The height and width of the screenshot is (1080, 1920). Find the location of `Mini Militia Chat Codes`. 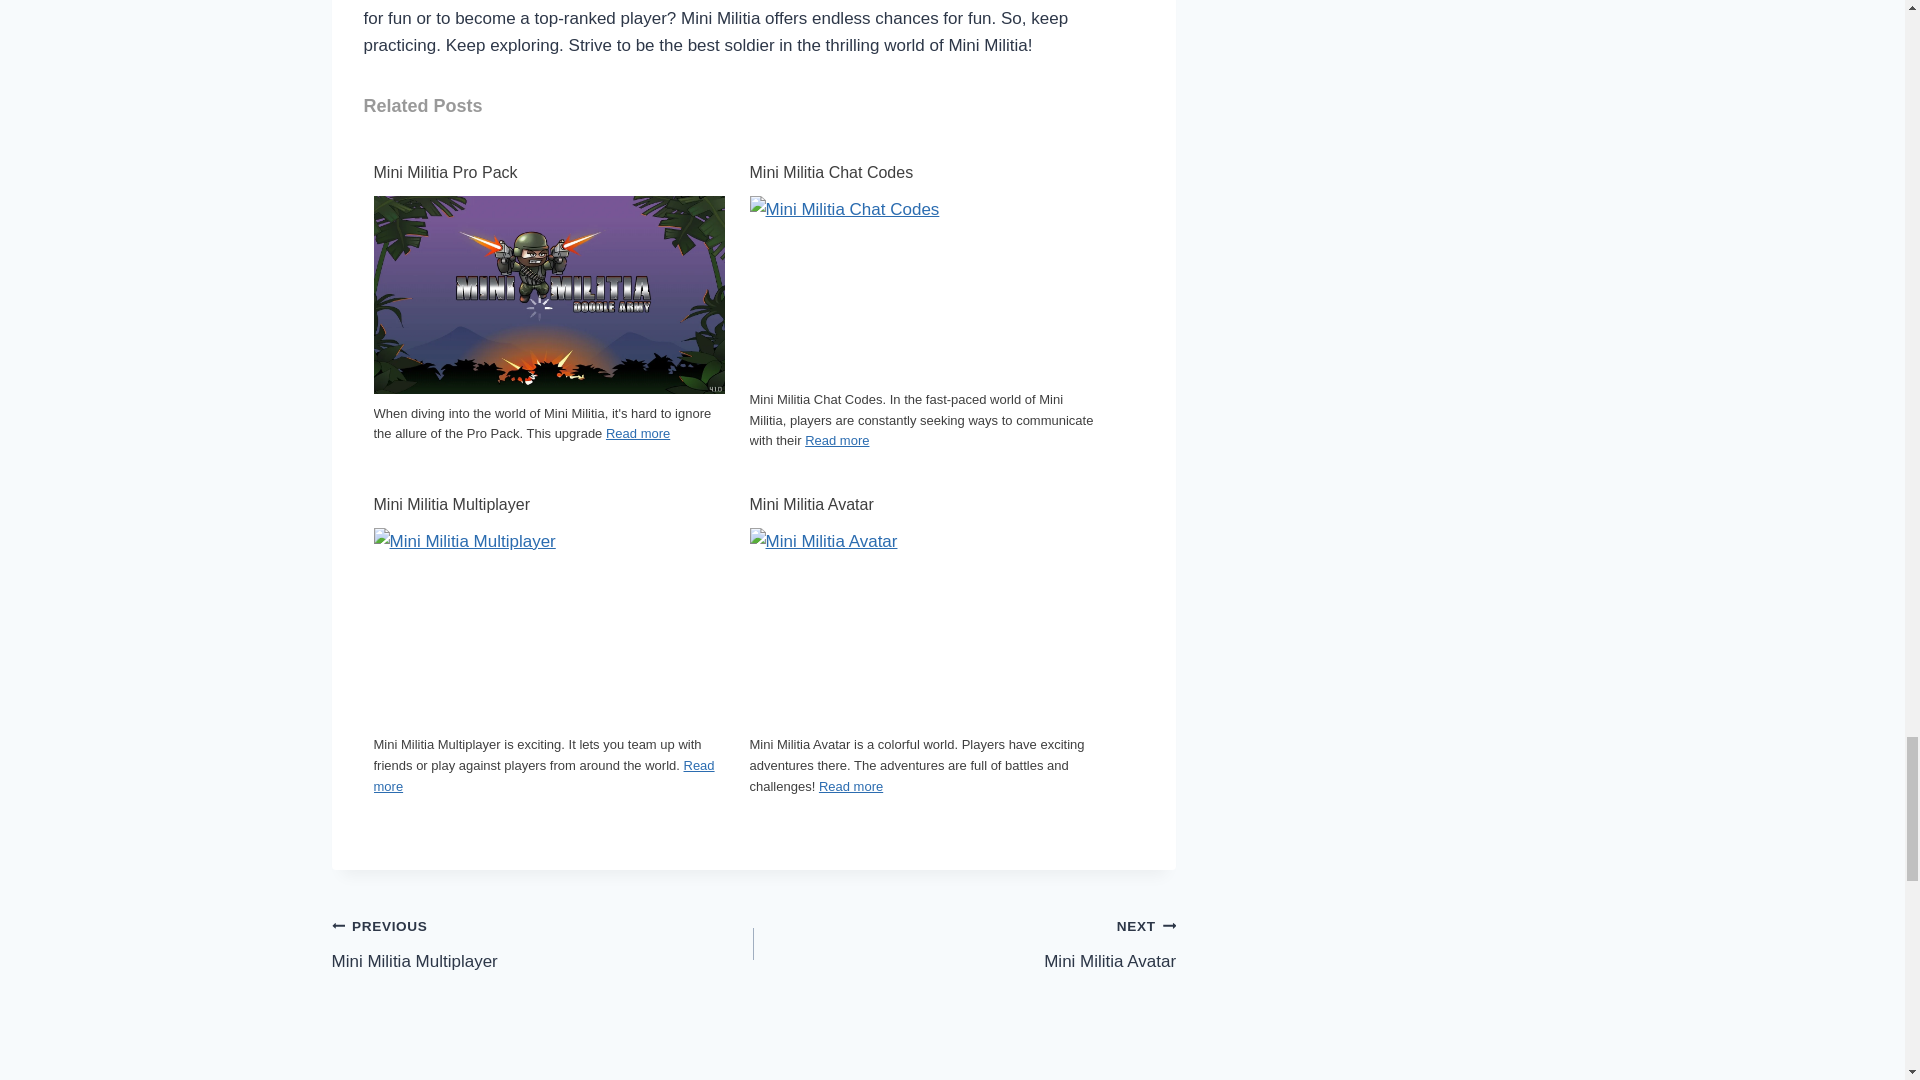

Mini Militia Chat Codes is located at coordinates (925, 172).